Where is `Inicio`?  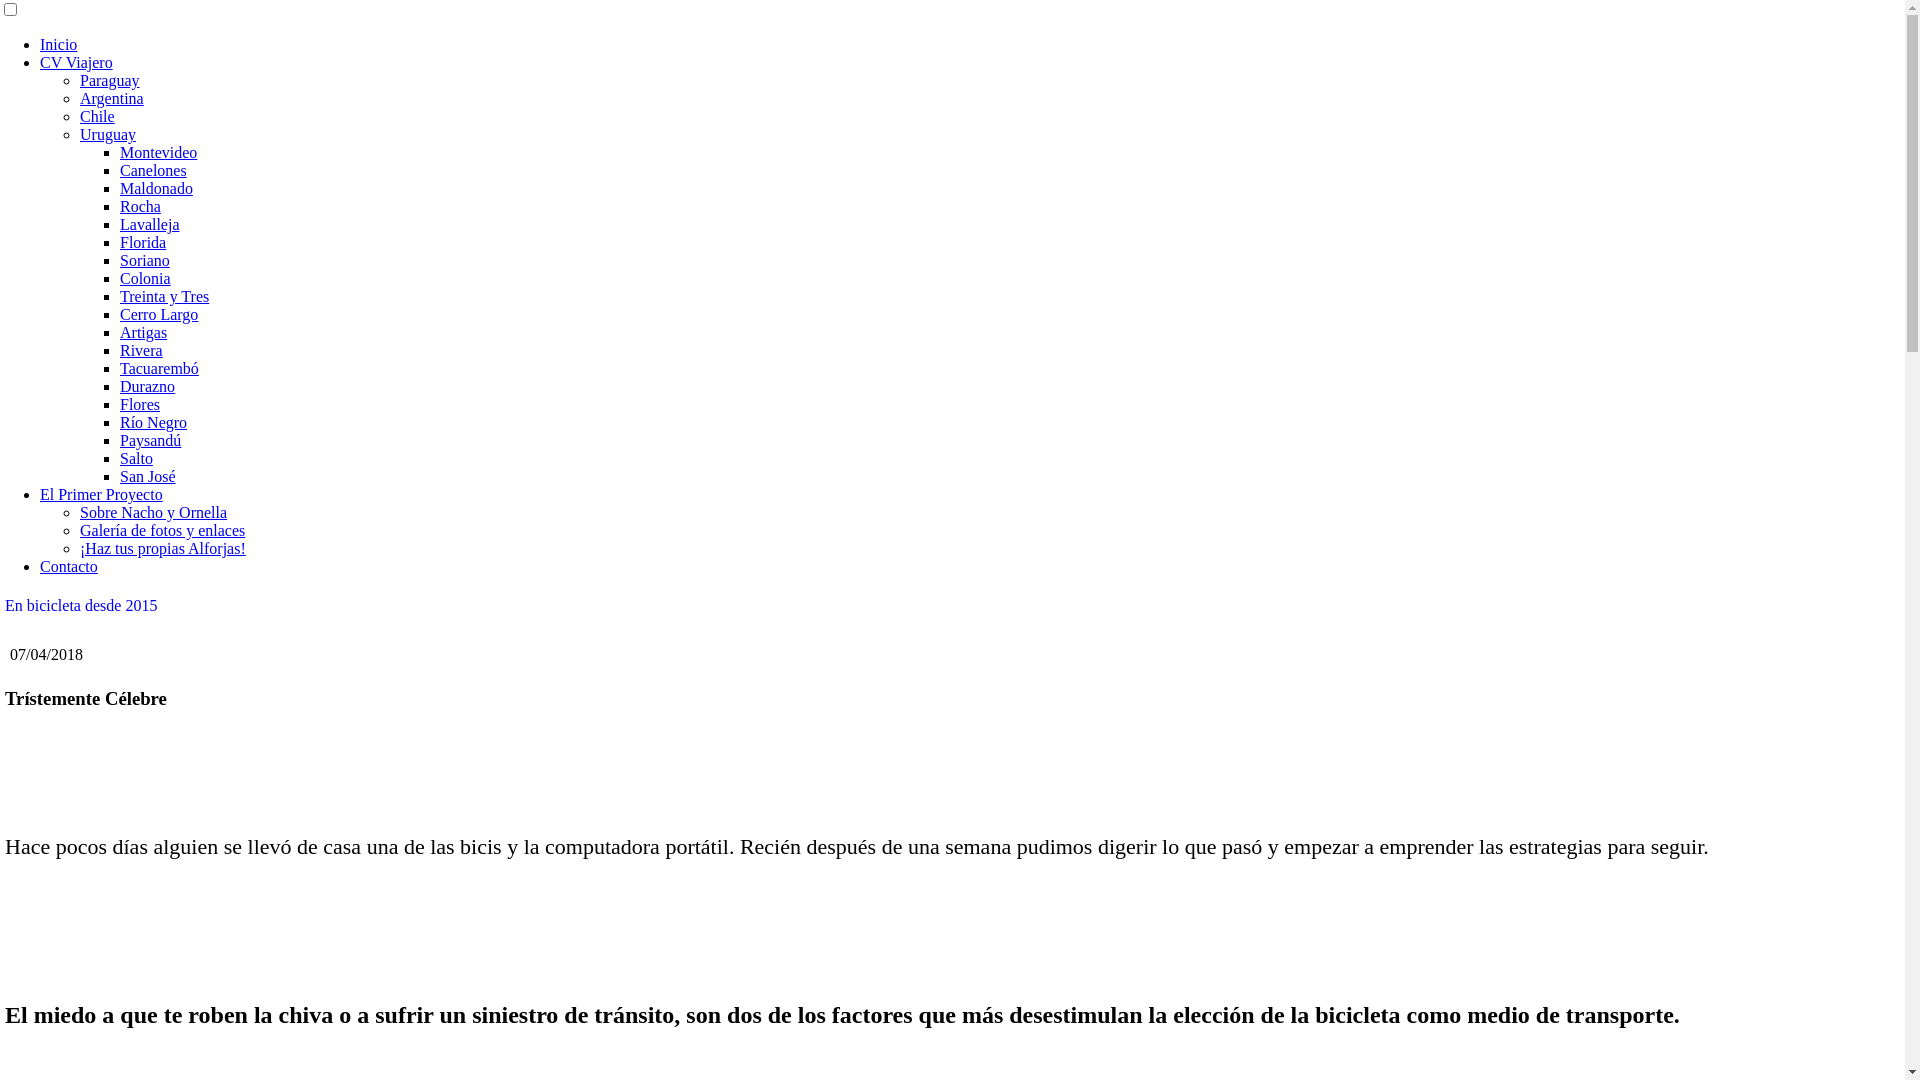
Inicio is located at coordinates (58, 44).